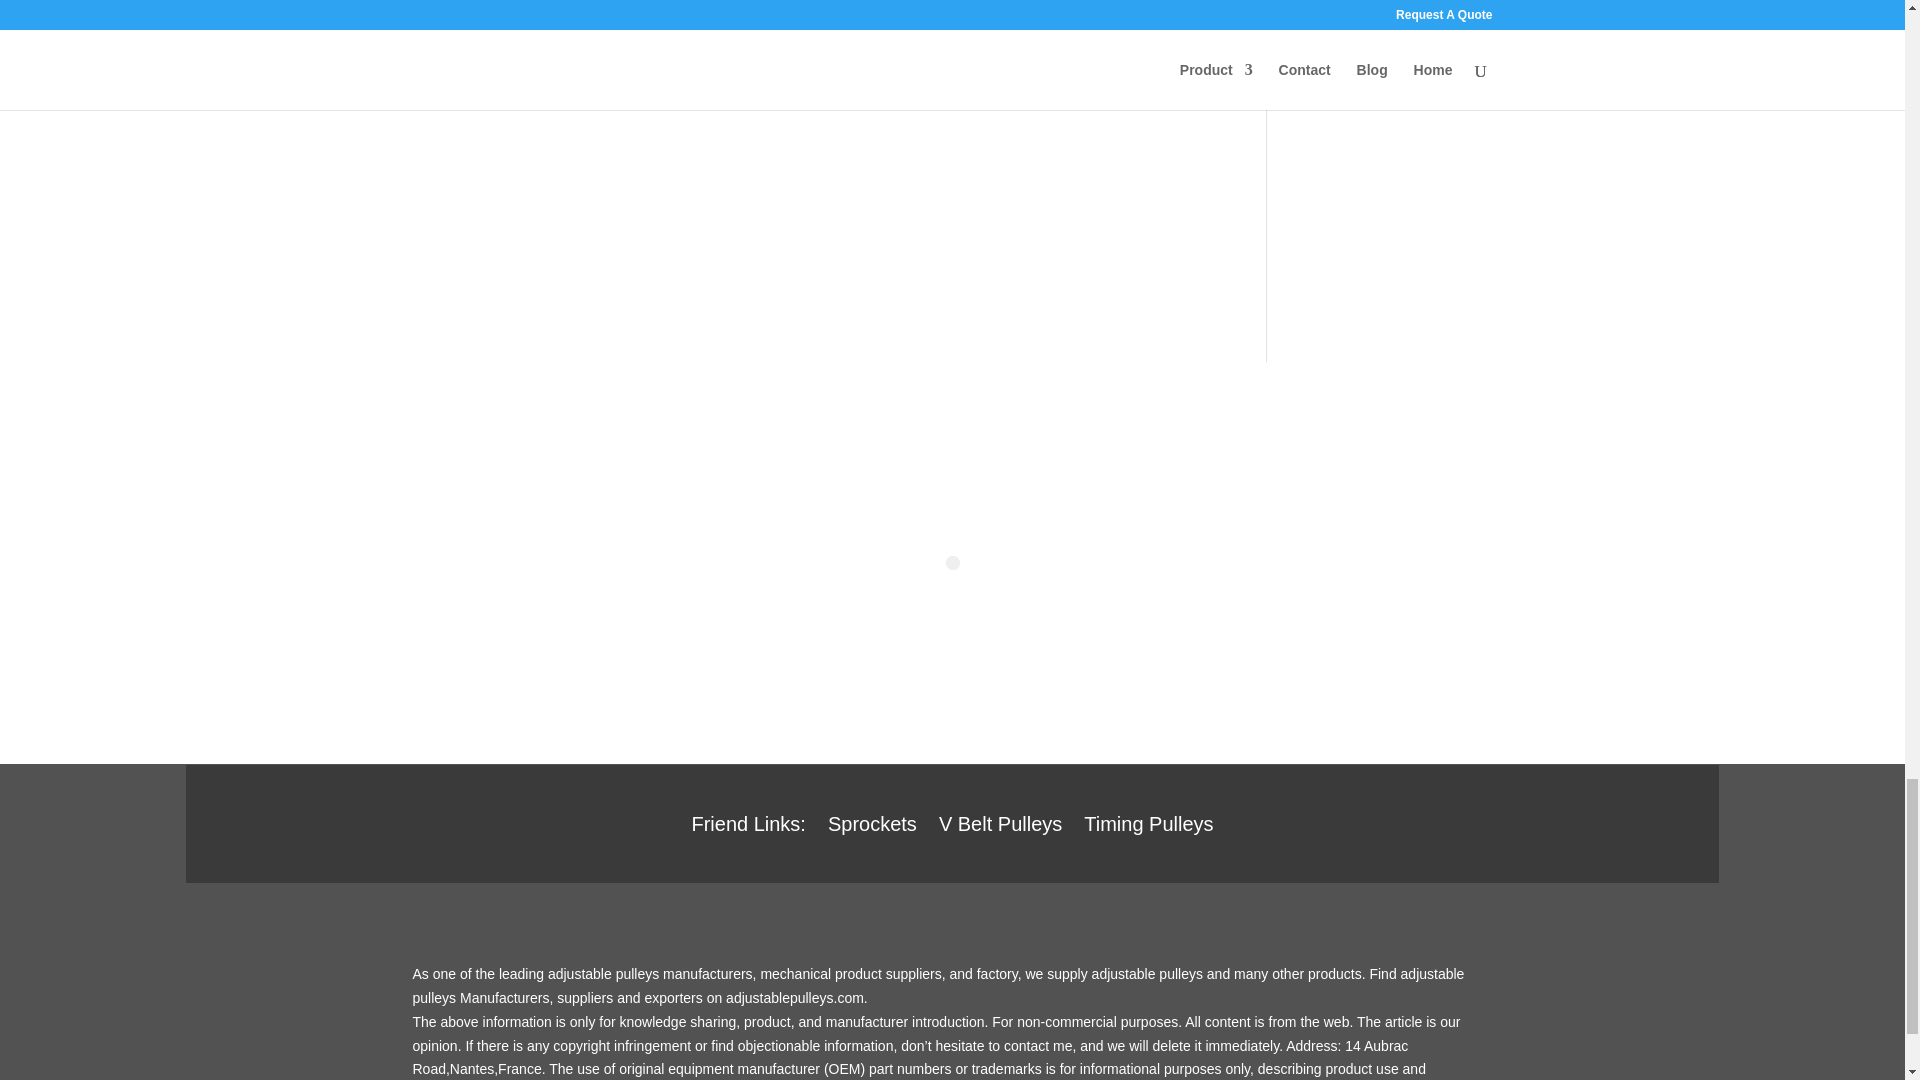 This screenshot has height=1080, width=1920. I want to click on Sprockets, so click(872, 828).